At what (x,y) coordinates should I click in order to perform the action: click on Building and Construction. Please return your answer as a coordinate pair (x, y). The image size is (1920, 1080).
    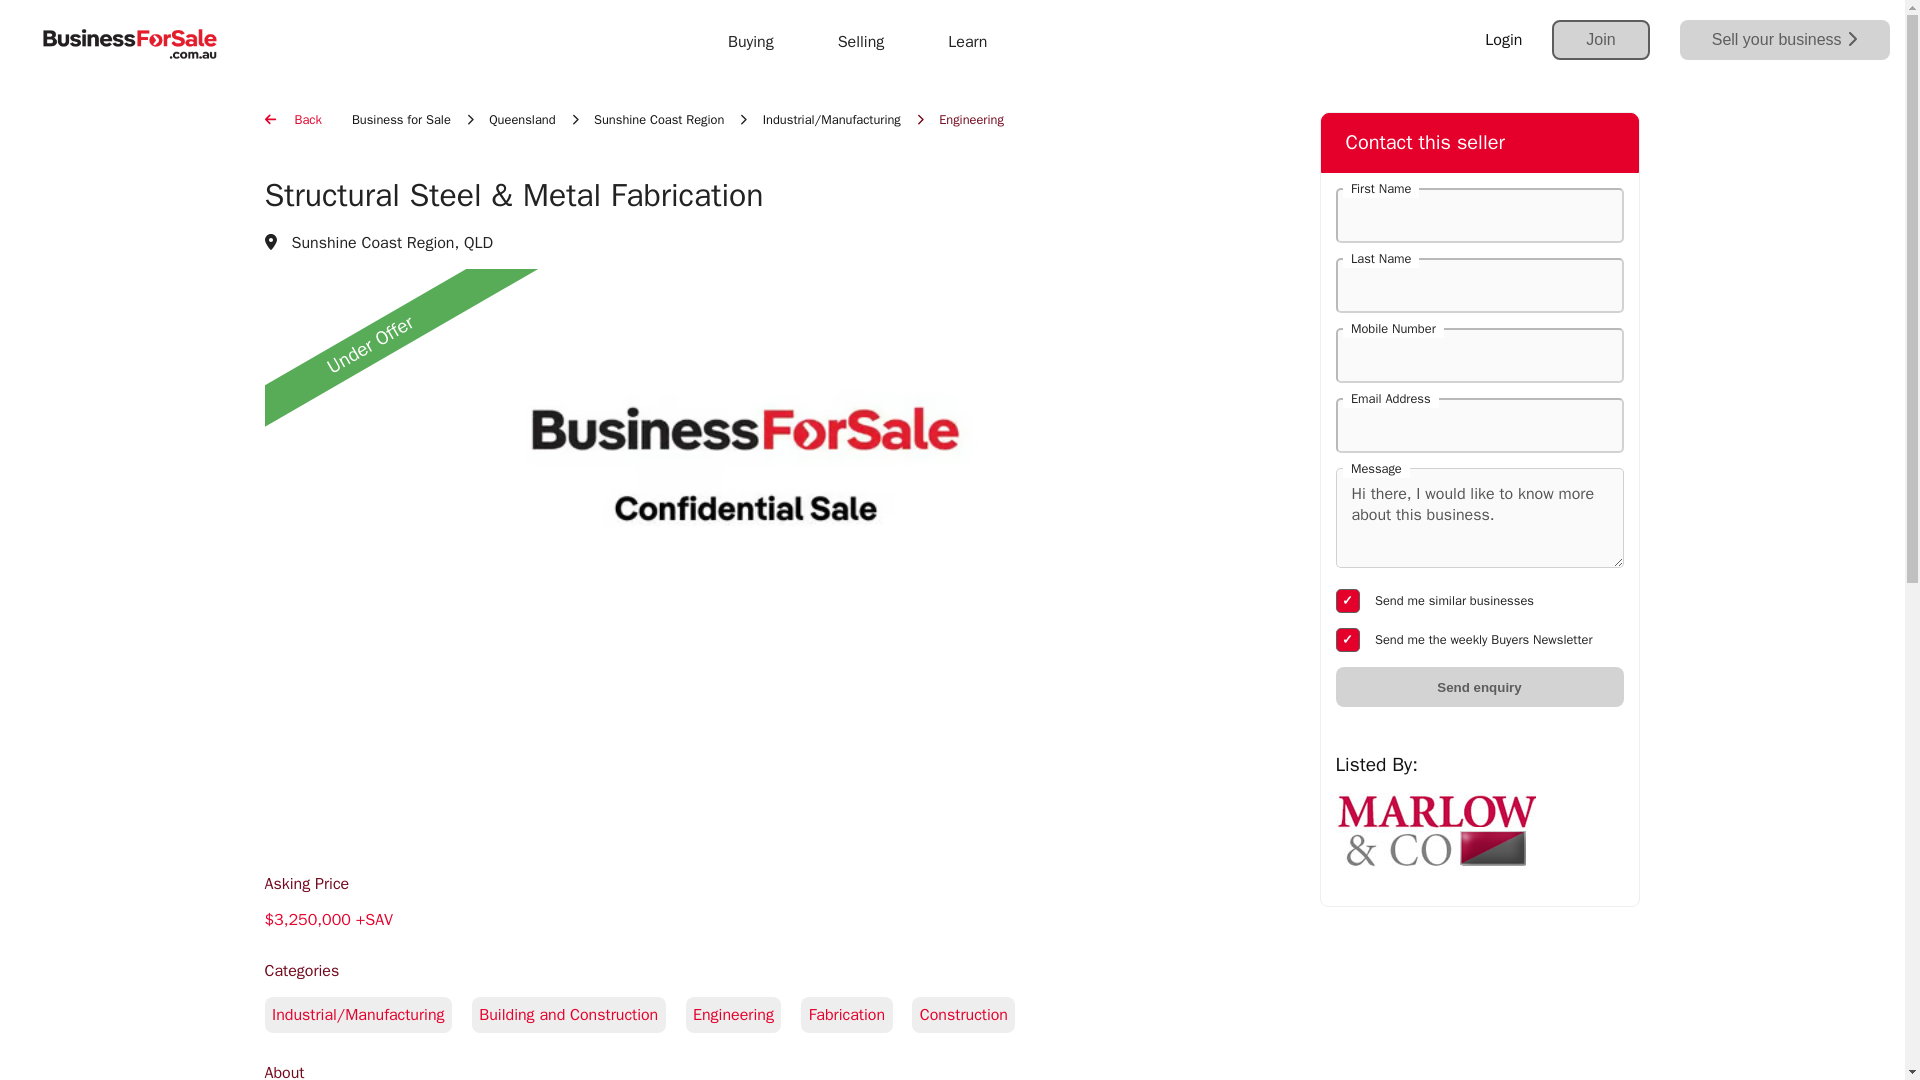
    Looking at the image, I should click on (578, 1014).